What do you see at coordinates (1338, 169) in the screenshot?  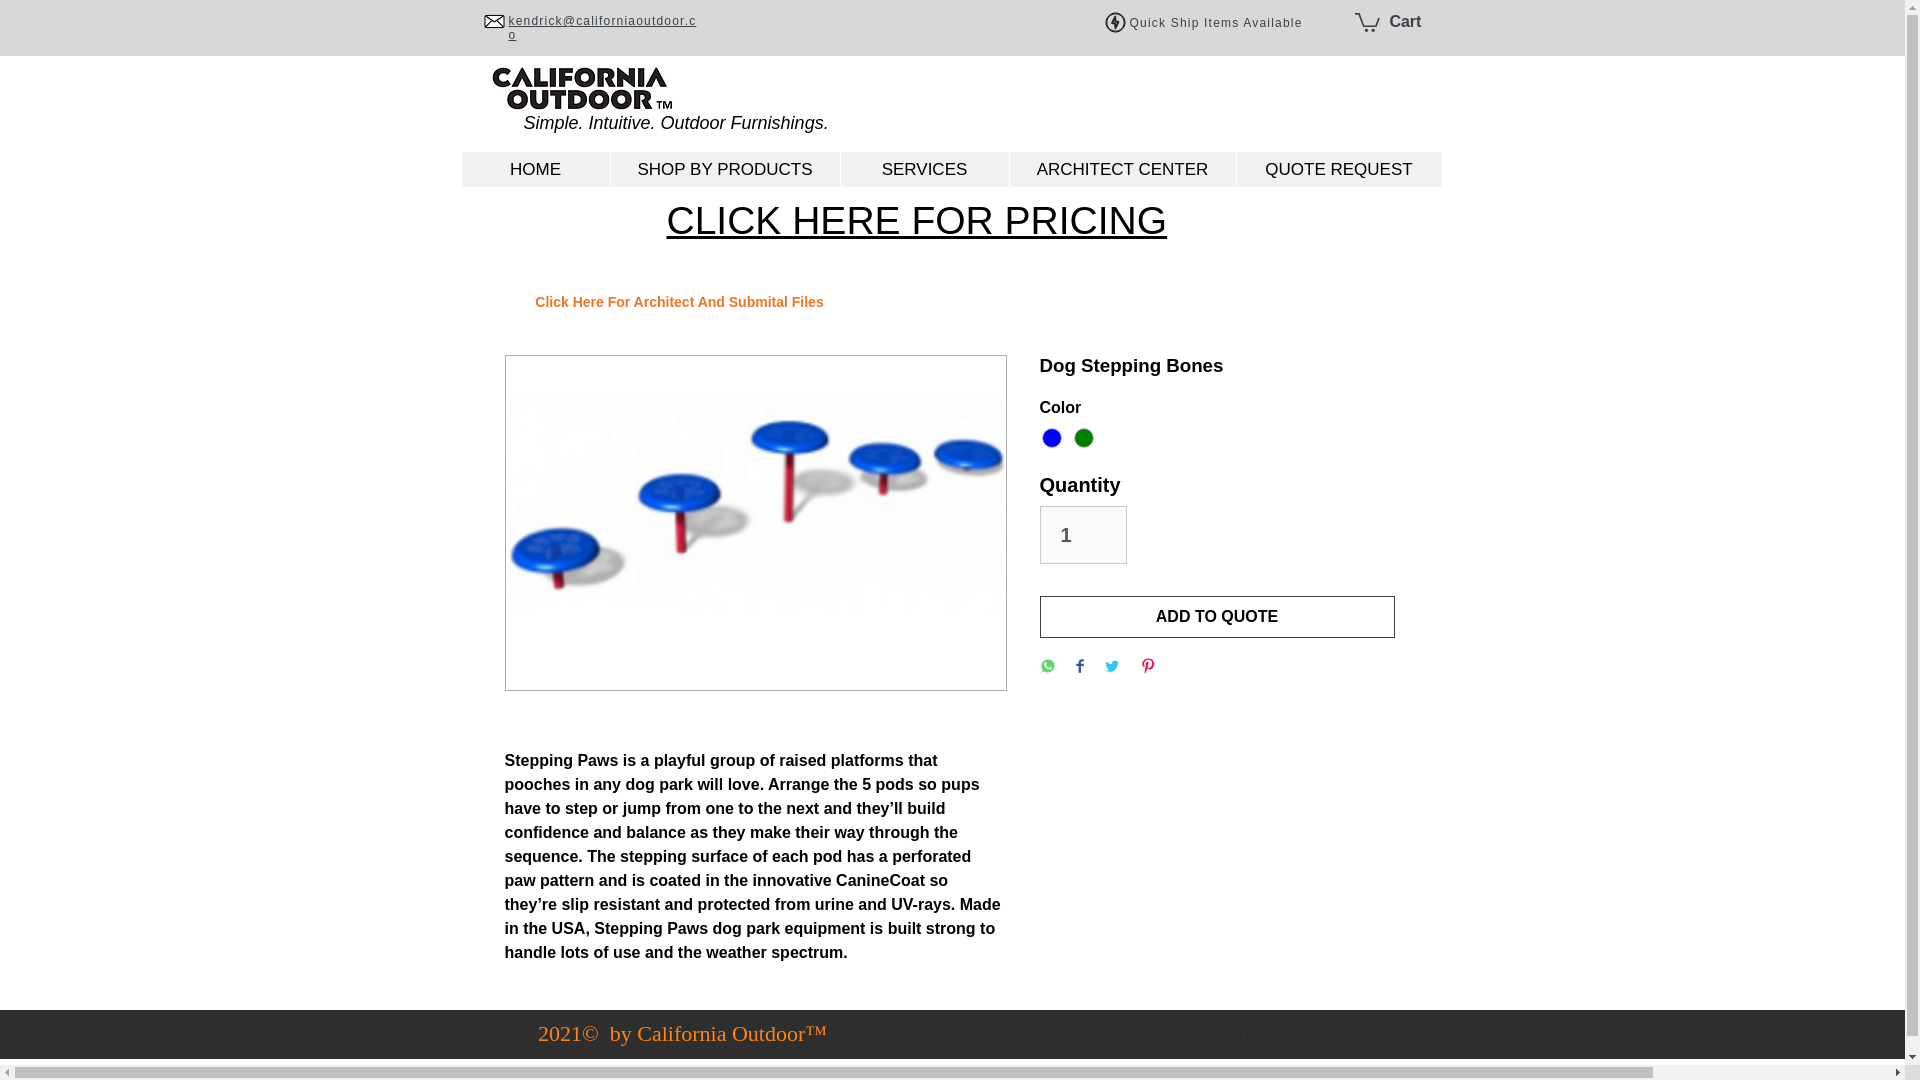 I see `QUOTE REQUEST` at bounding box center [1338, 169].